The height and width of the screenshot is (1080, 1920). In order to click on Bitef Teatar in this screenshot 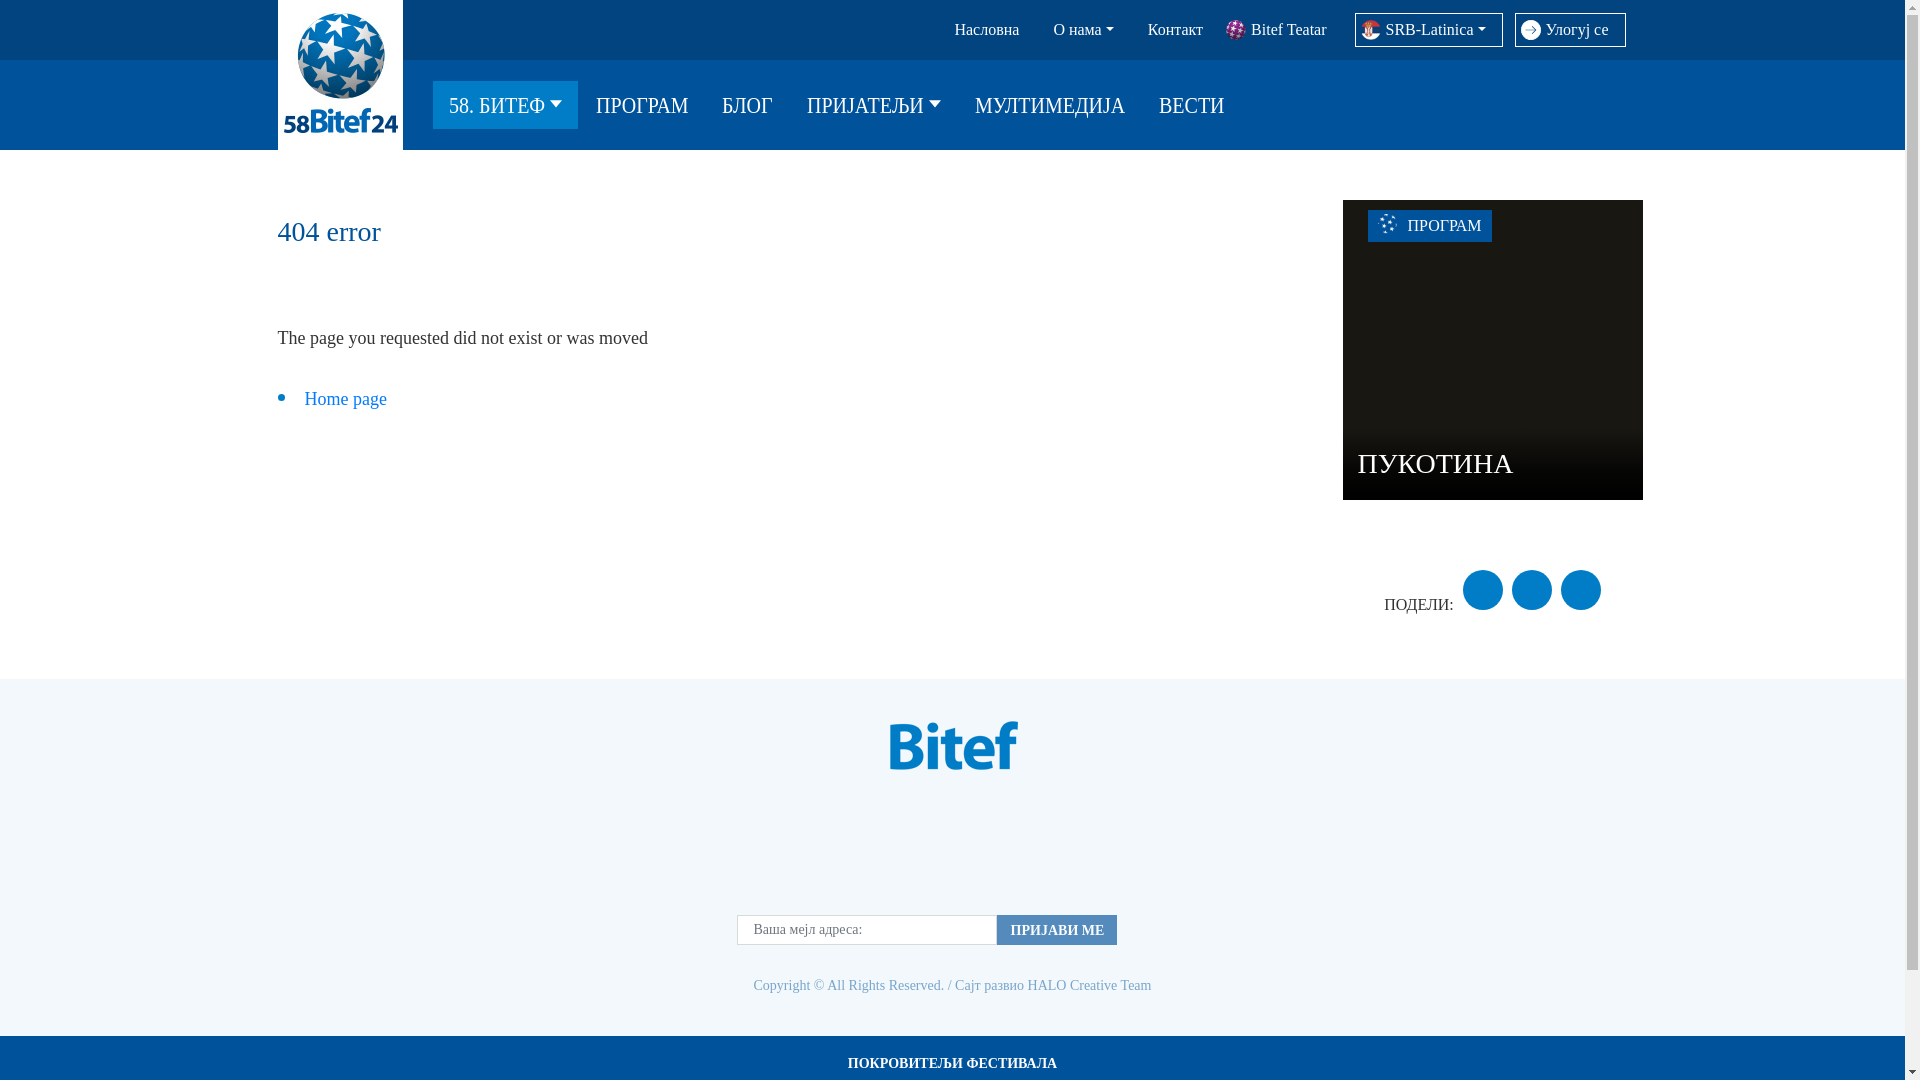, I will do `click(1282, 30)`.